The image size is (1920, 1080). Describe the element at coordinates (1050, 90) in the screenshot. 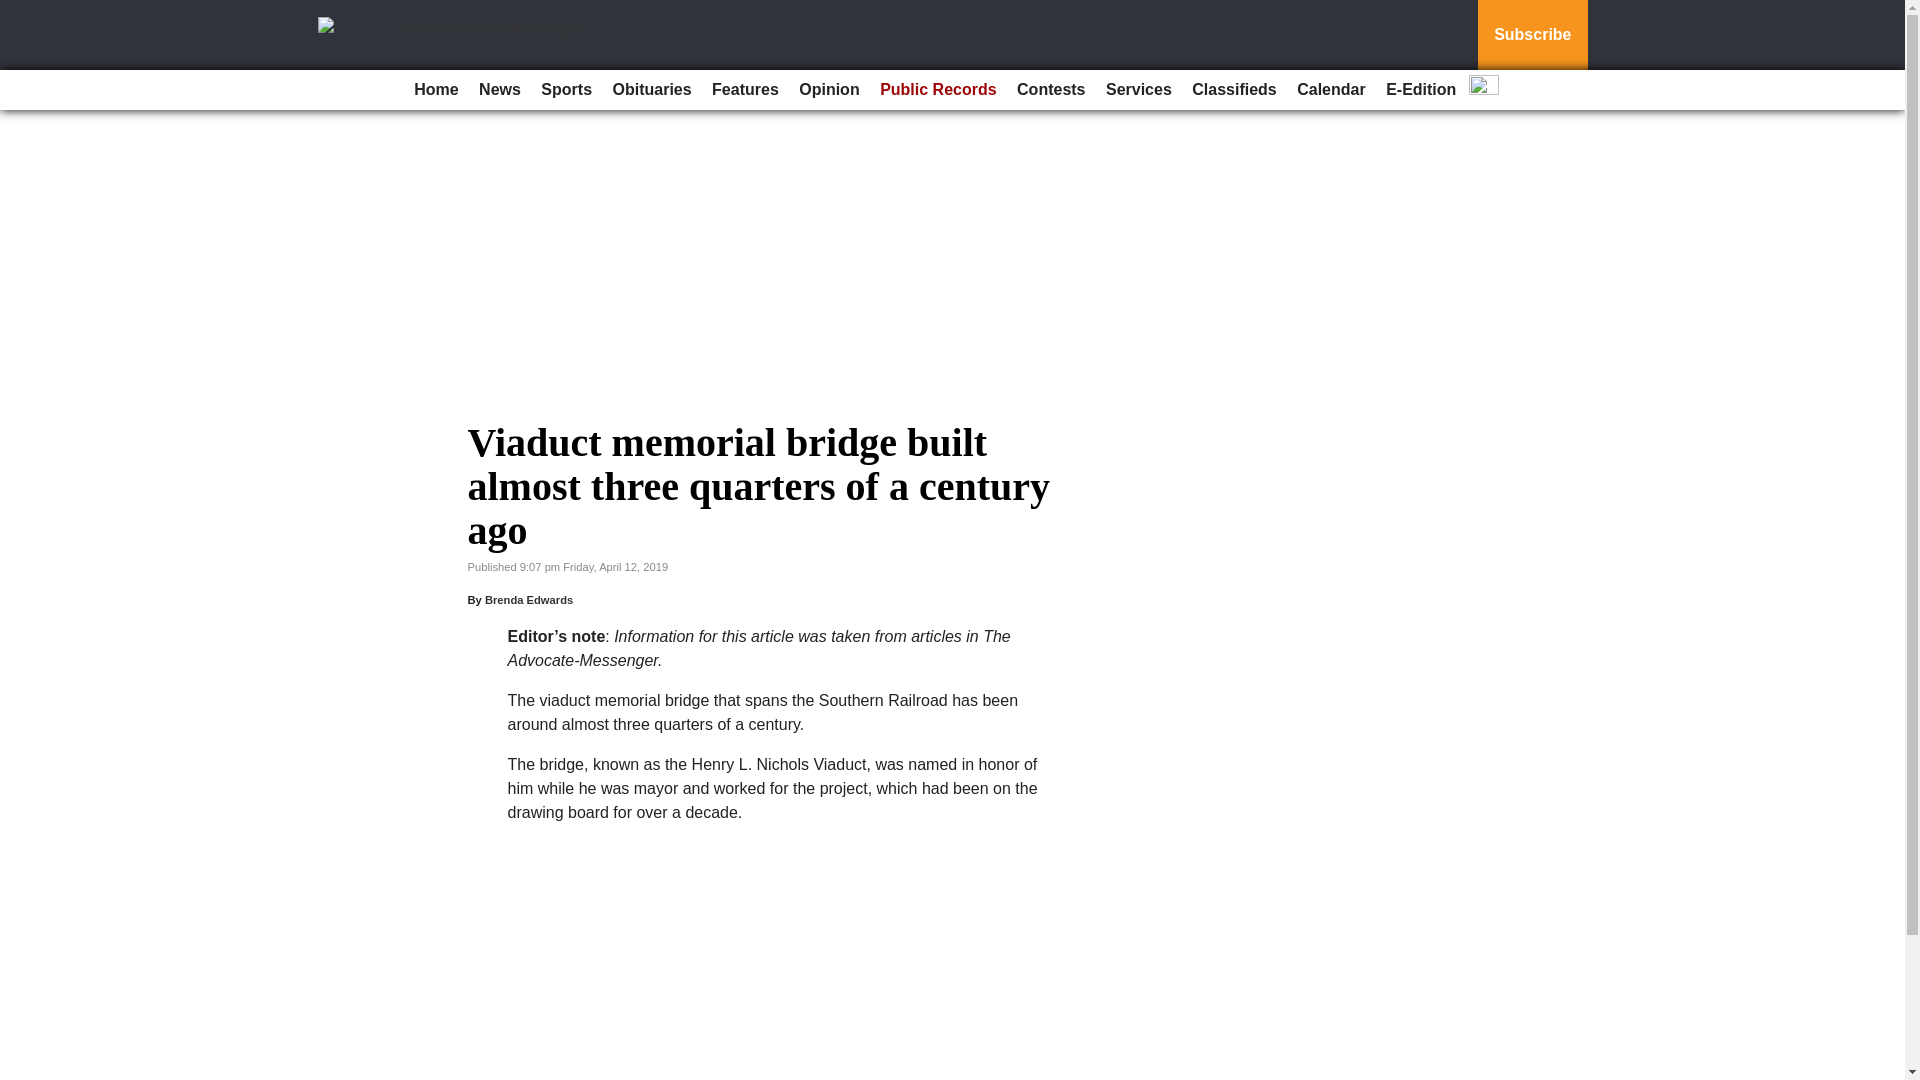

I see `Contests` at that location.